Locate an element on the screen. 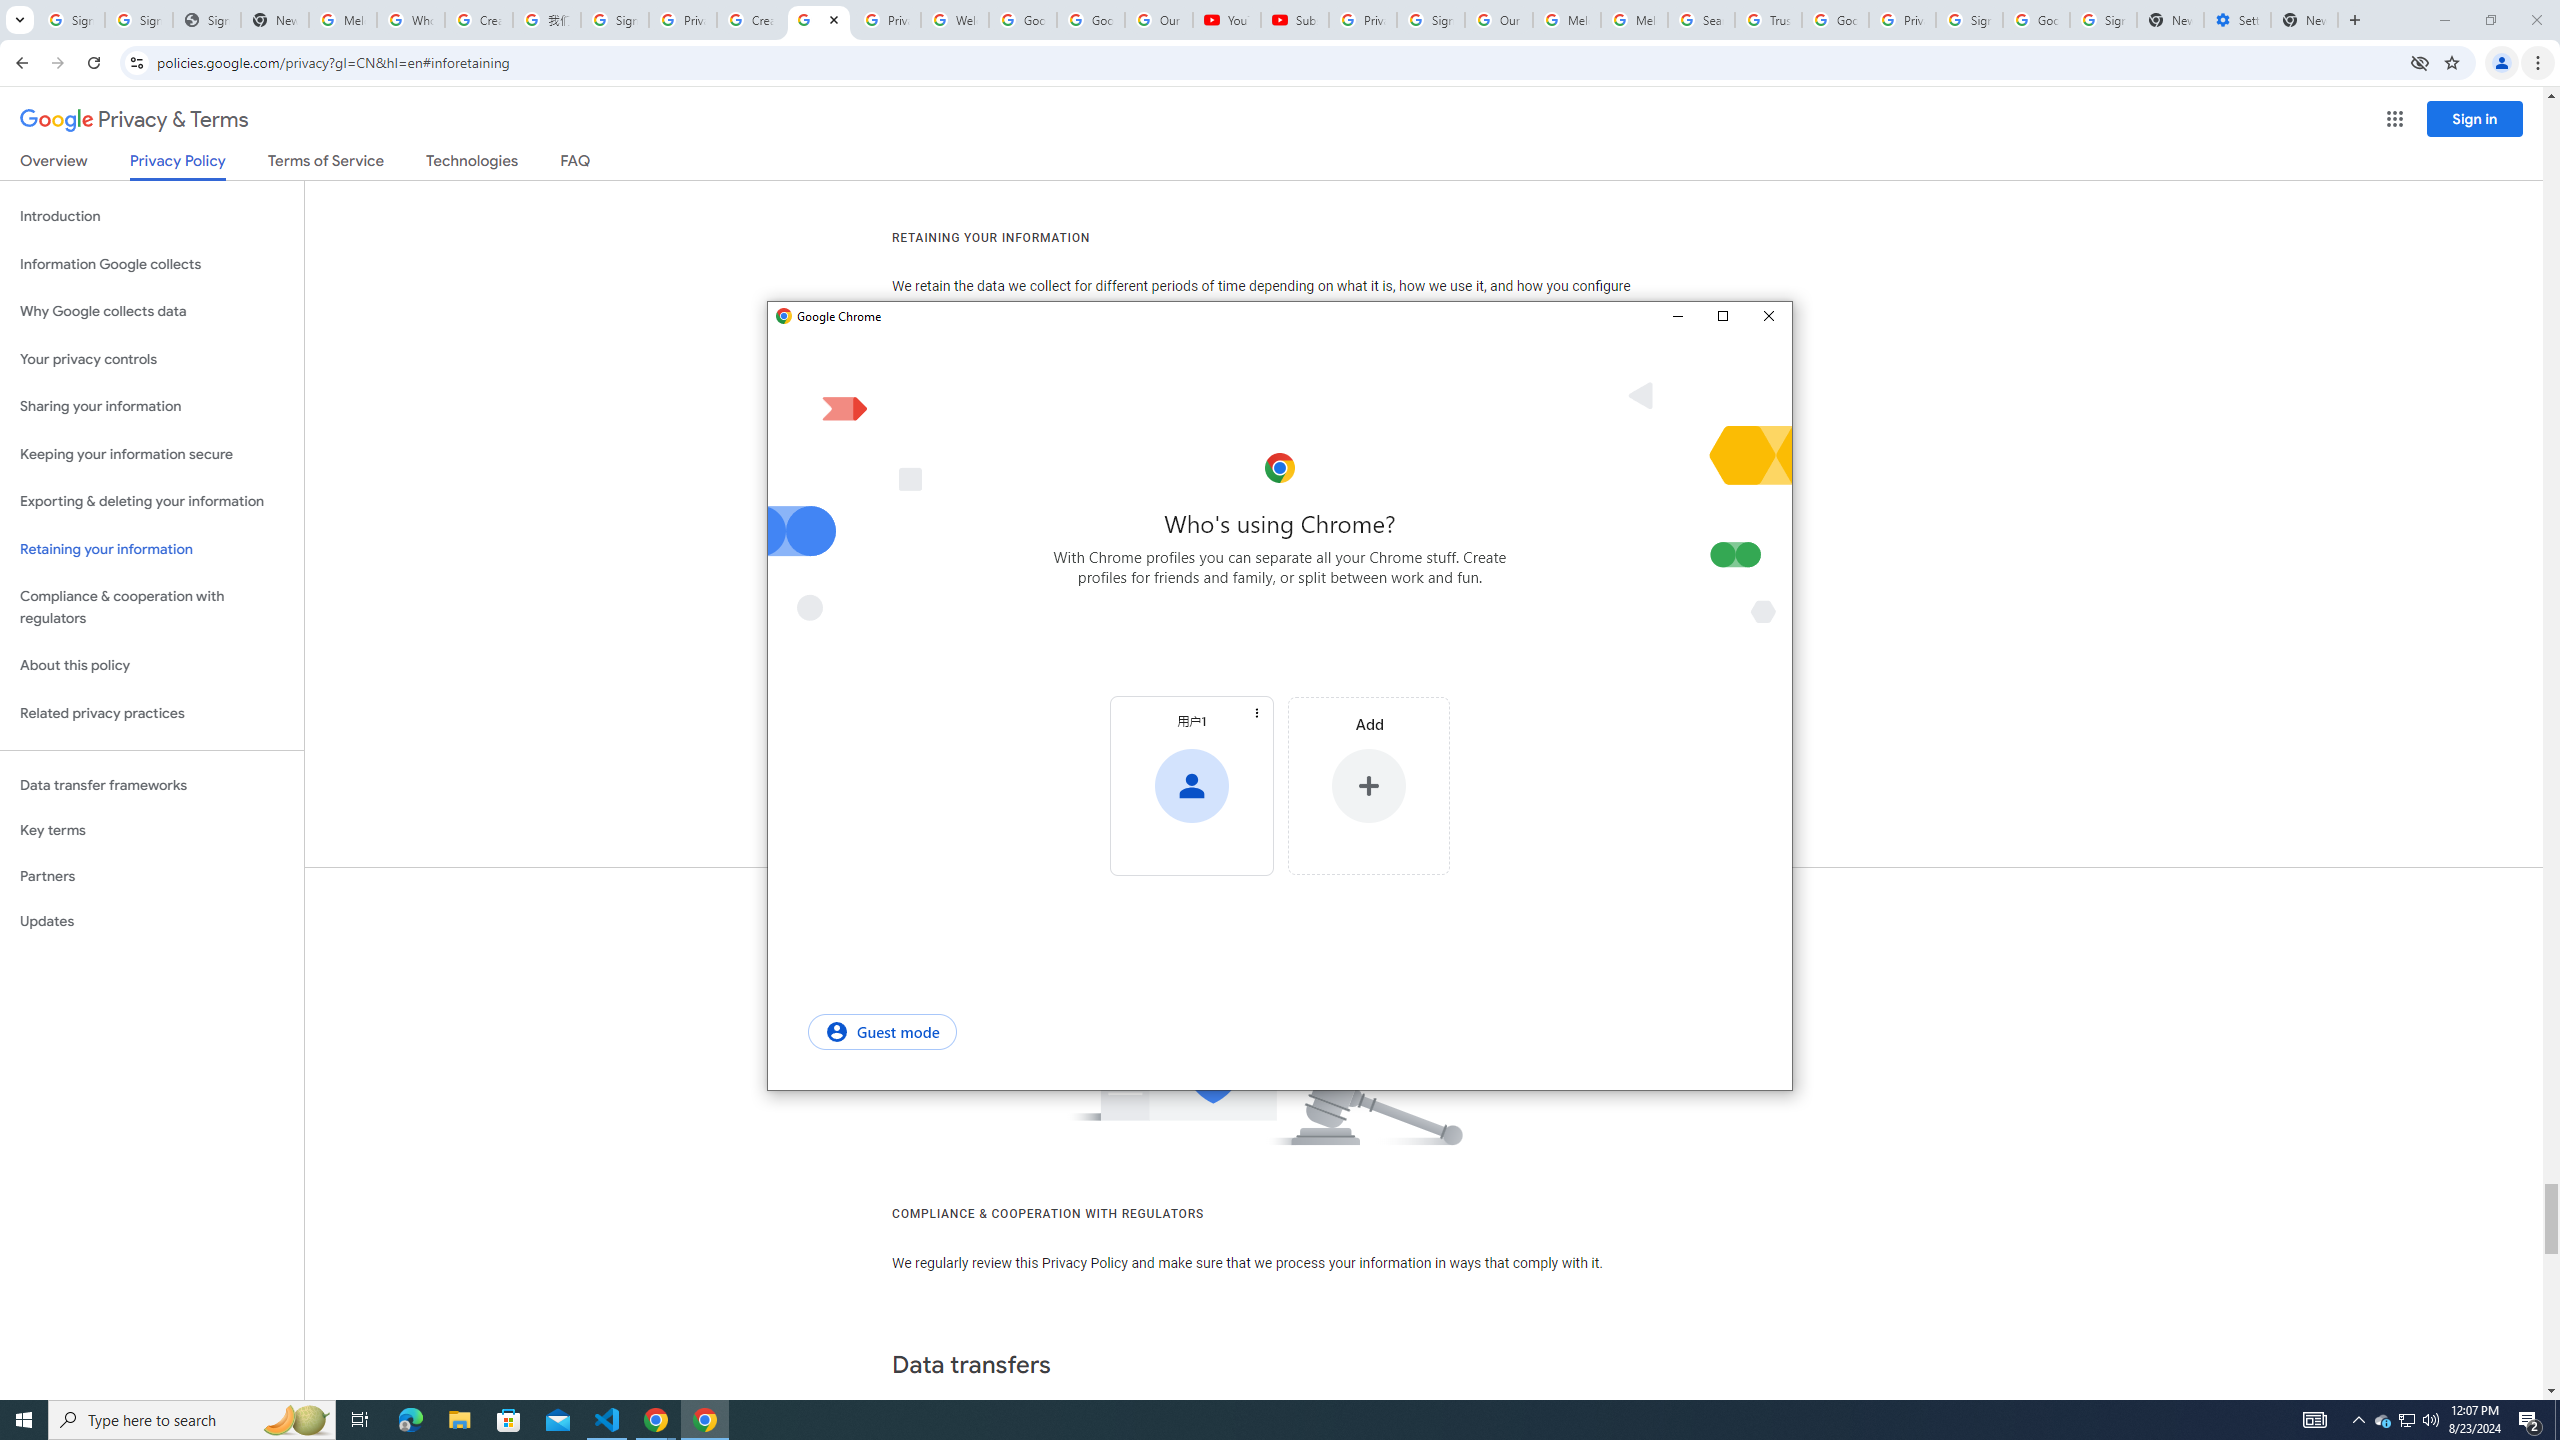  Search our Doodle Library Collection - Google Doodles is located at coordinates (1700, 20).